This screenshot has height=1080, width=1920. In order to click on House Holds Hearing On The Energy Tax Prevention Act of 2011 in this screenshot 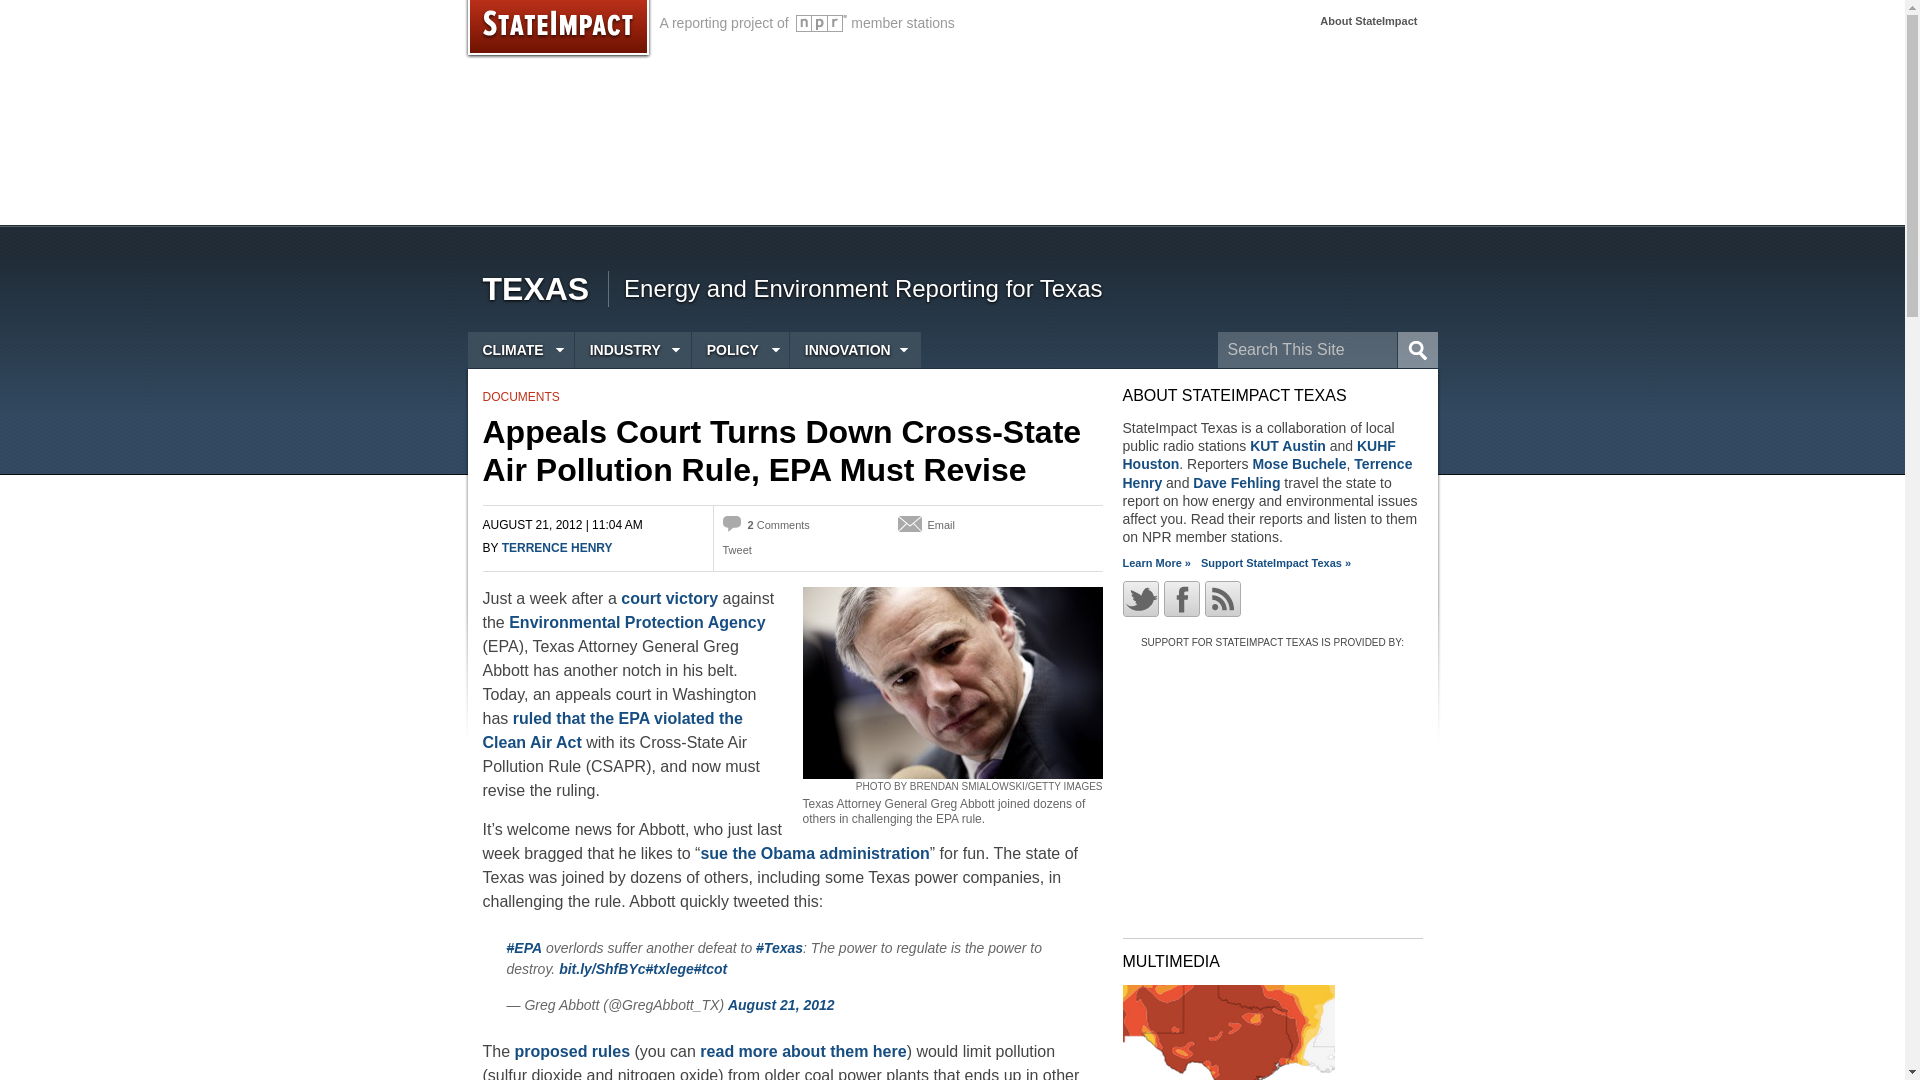, I will do `click(952, 682)`.